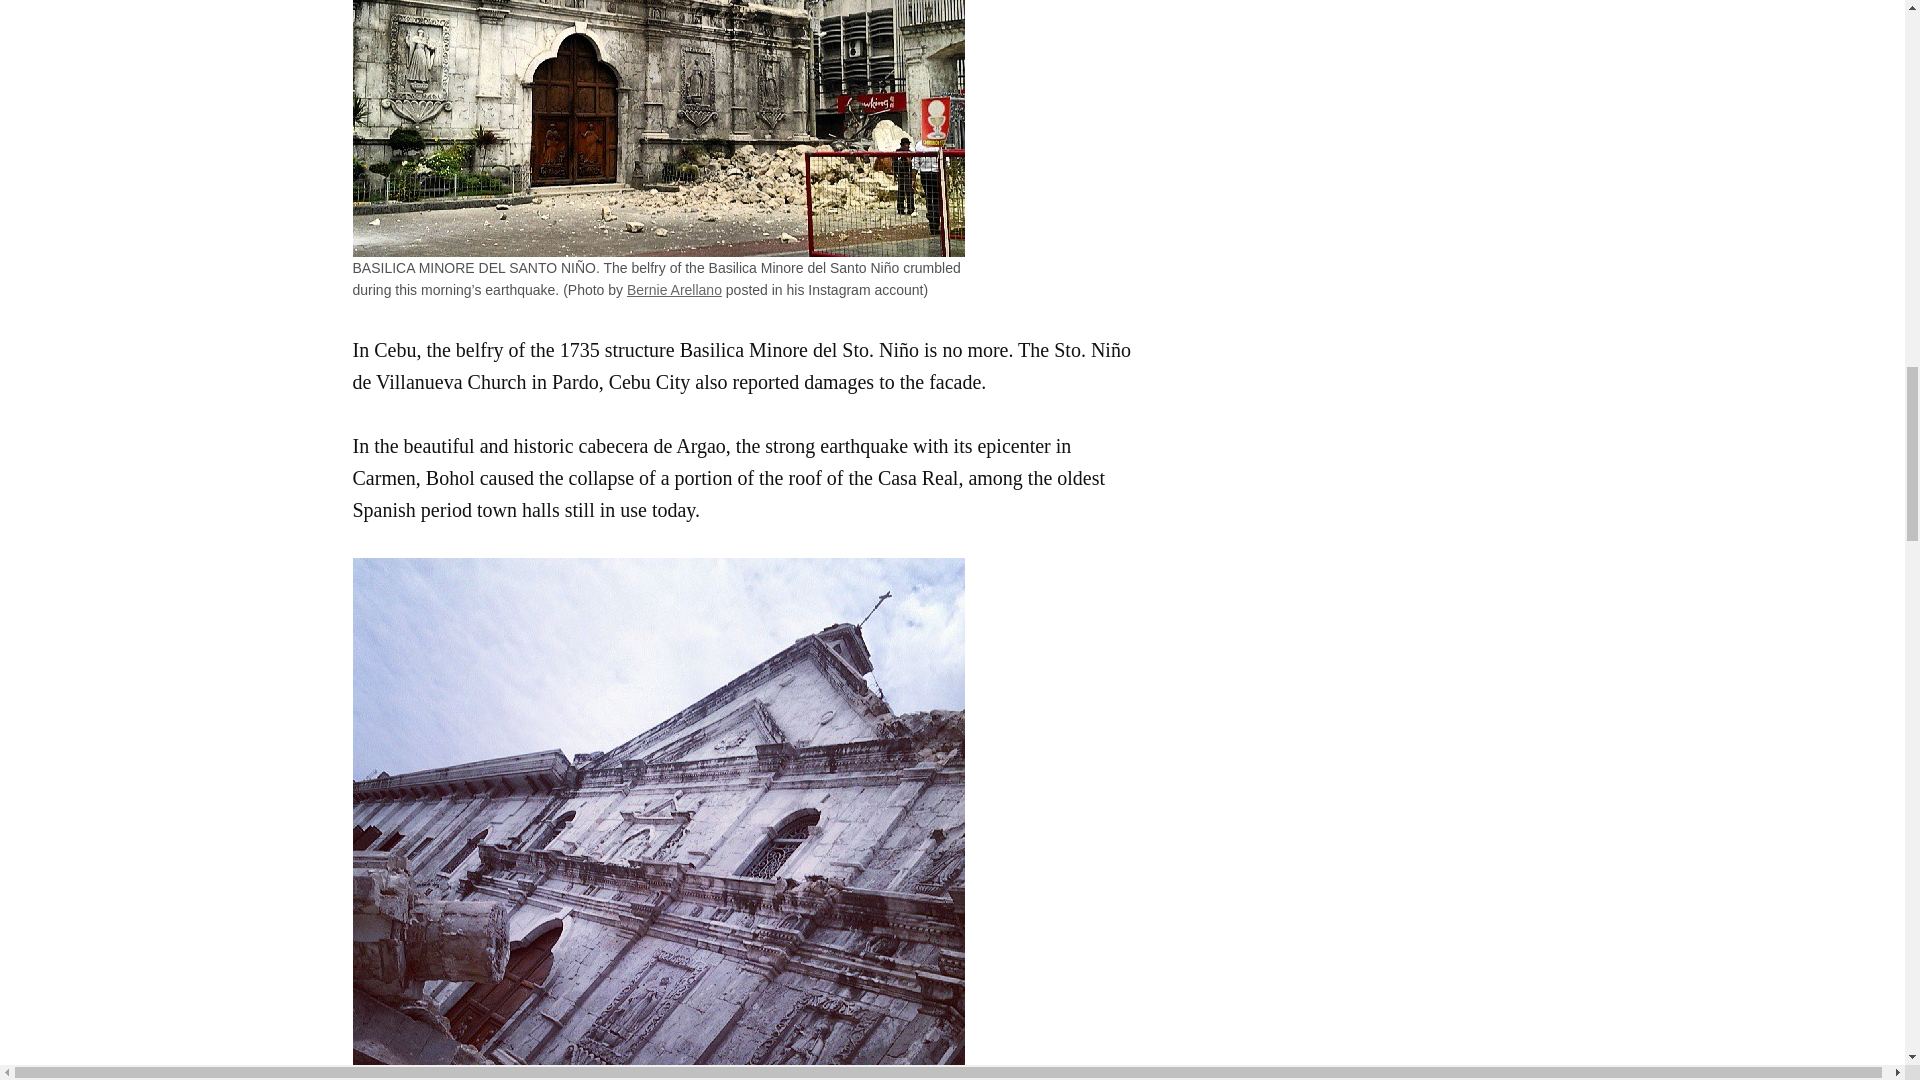 Image resolution: width=1920 pixels, height=1080 pixels. Describe the element at coordinates (674, 290) in the screenshot. I see `Bernie Arellano` at that location.